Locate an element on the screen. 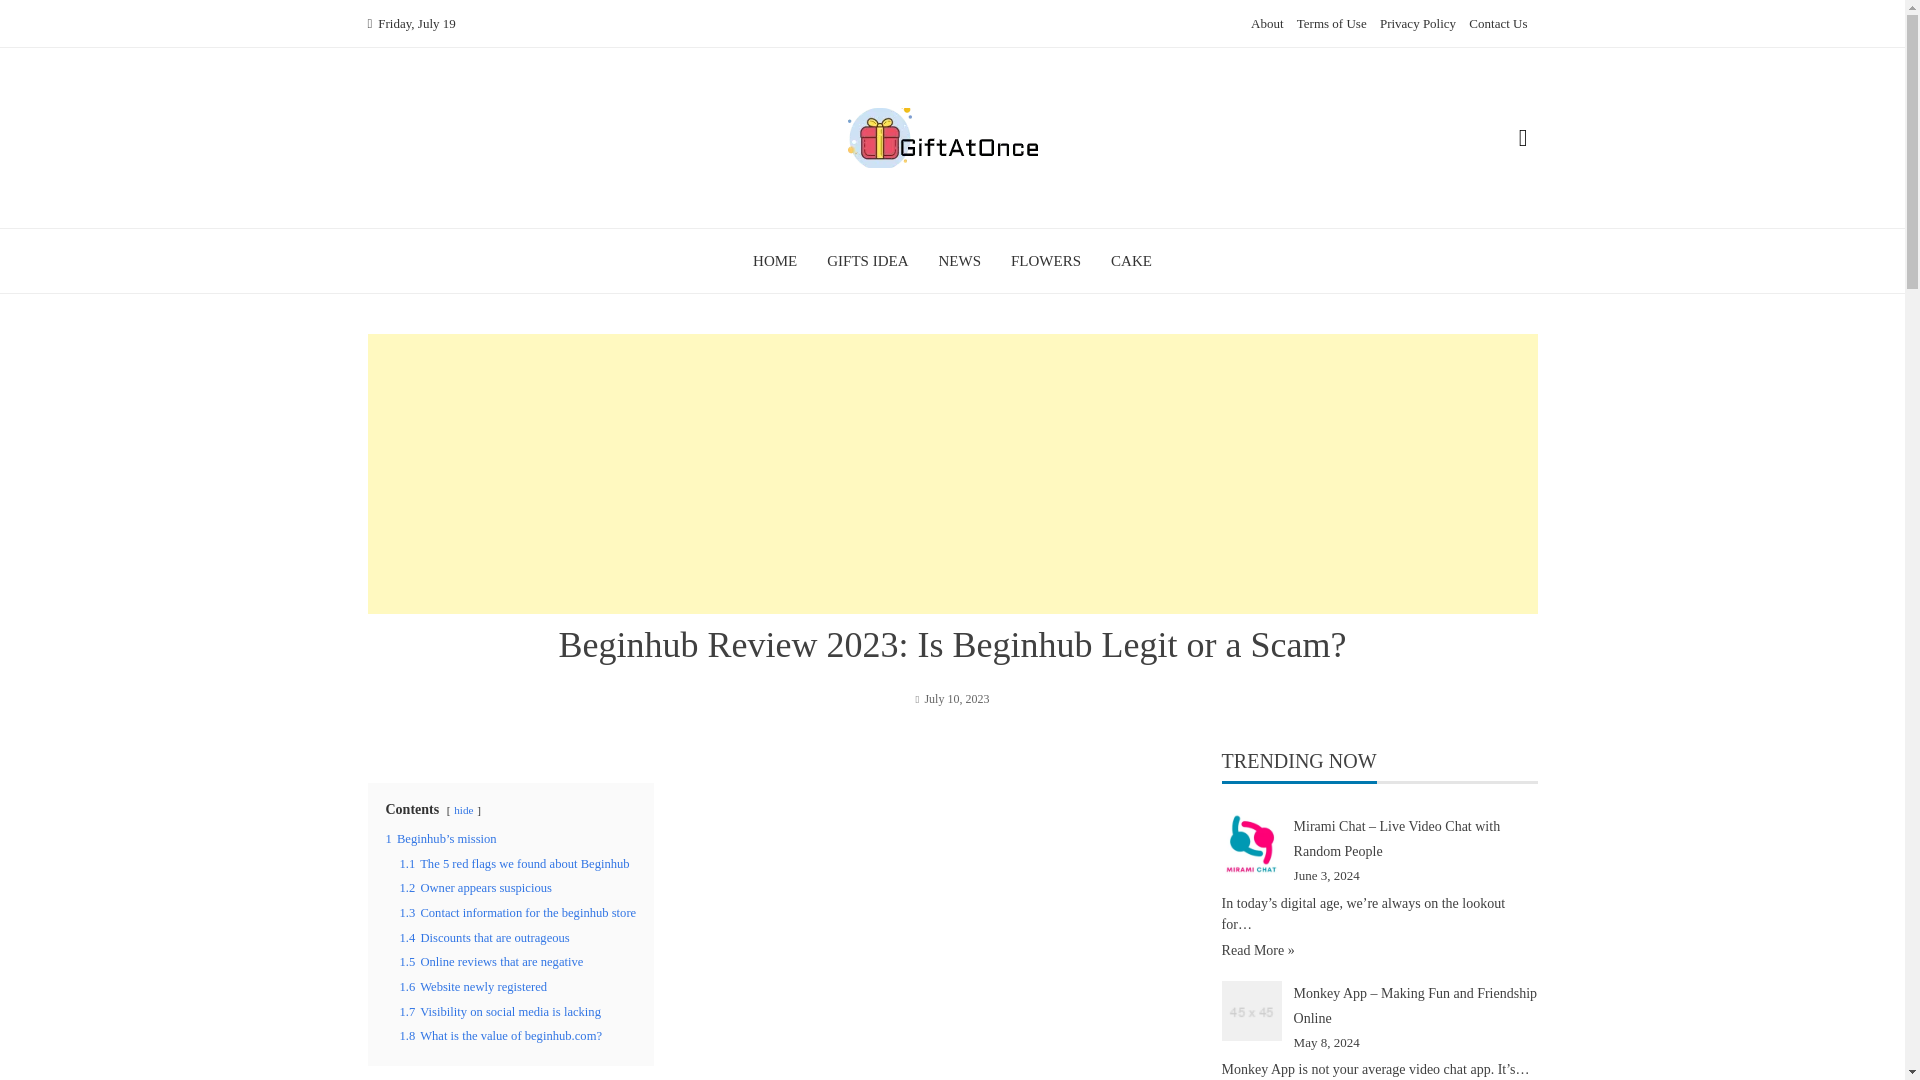 This screenshot has height=1080, width=1920. Privacy Policy is located at coordinates (1418, 24).